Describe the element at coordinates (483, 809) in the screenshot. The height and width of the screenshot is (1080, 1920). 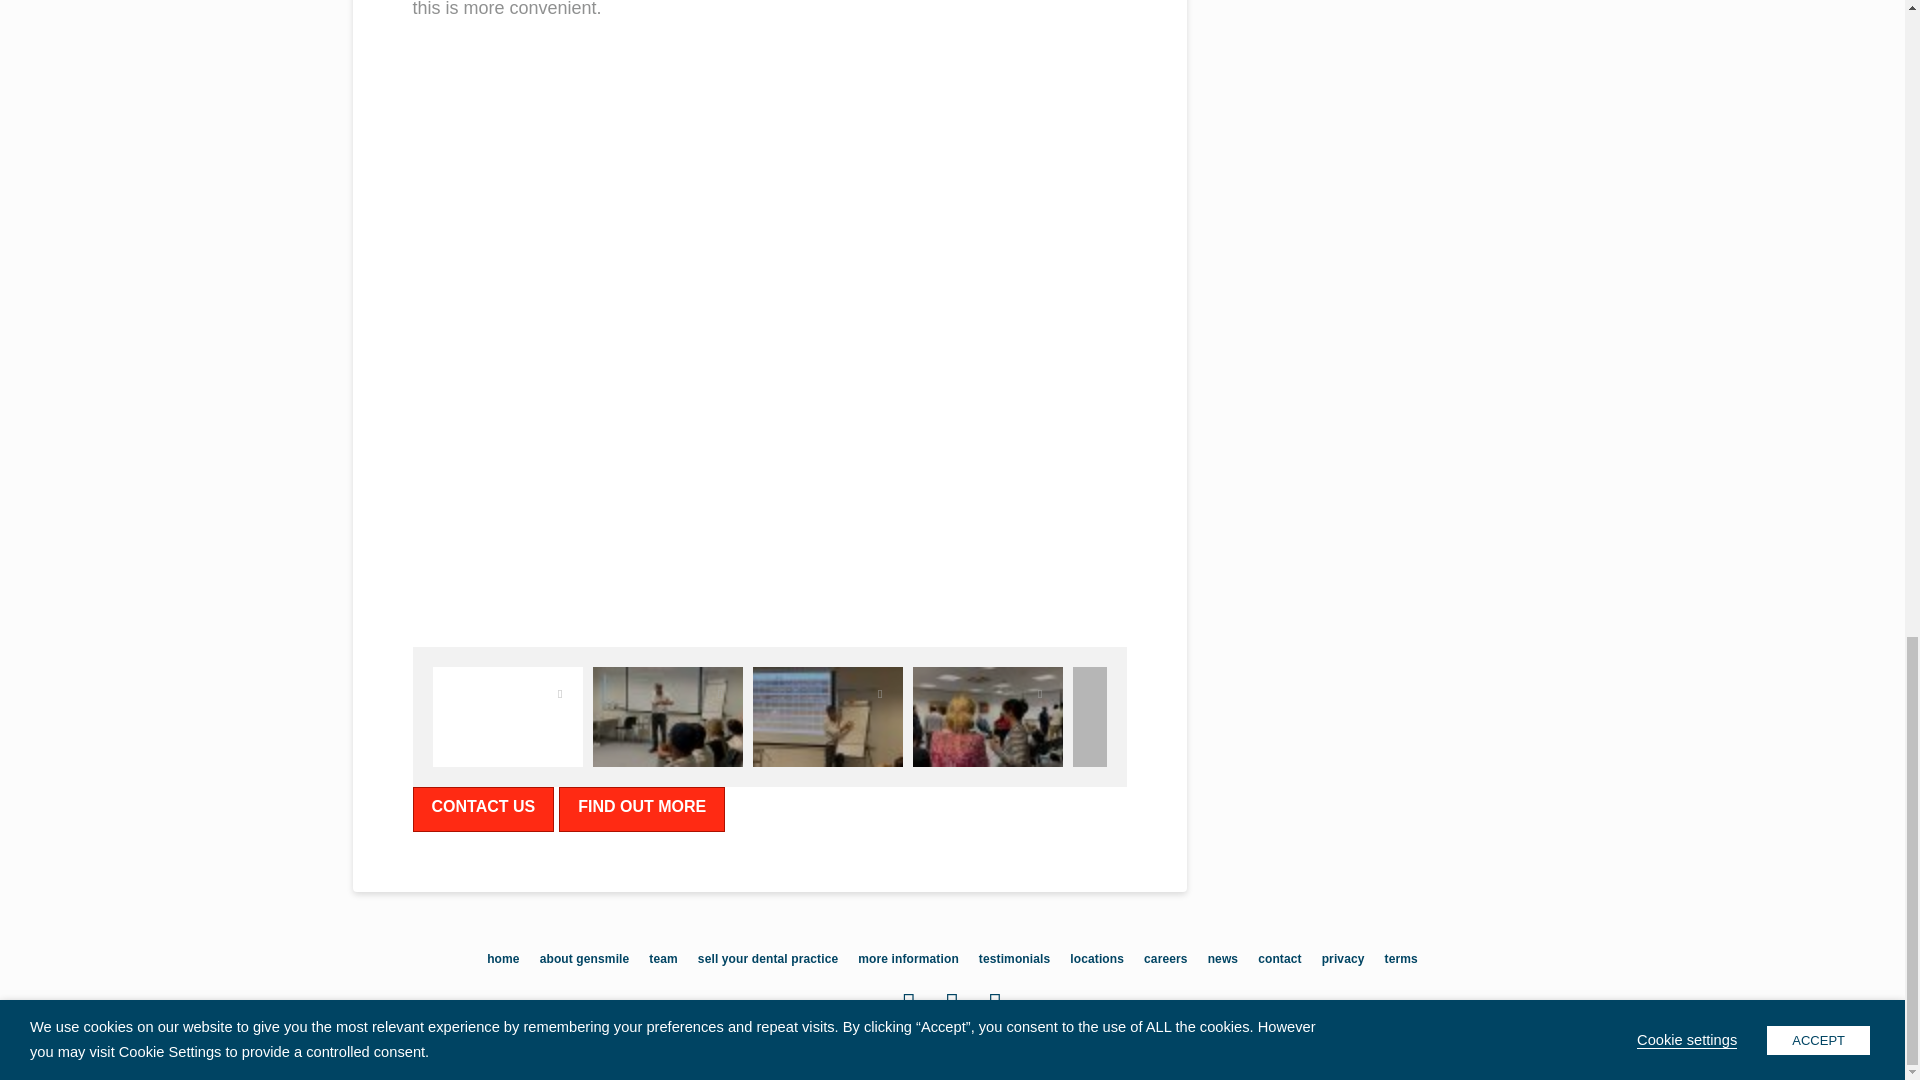
I see `CONTACT US` at that location.